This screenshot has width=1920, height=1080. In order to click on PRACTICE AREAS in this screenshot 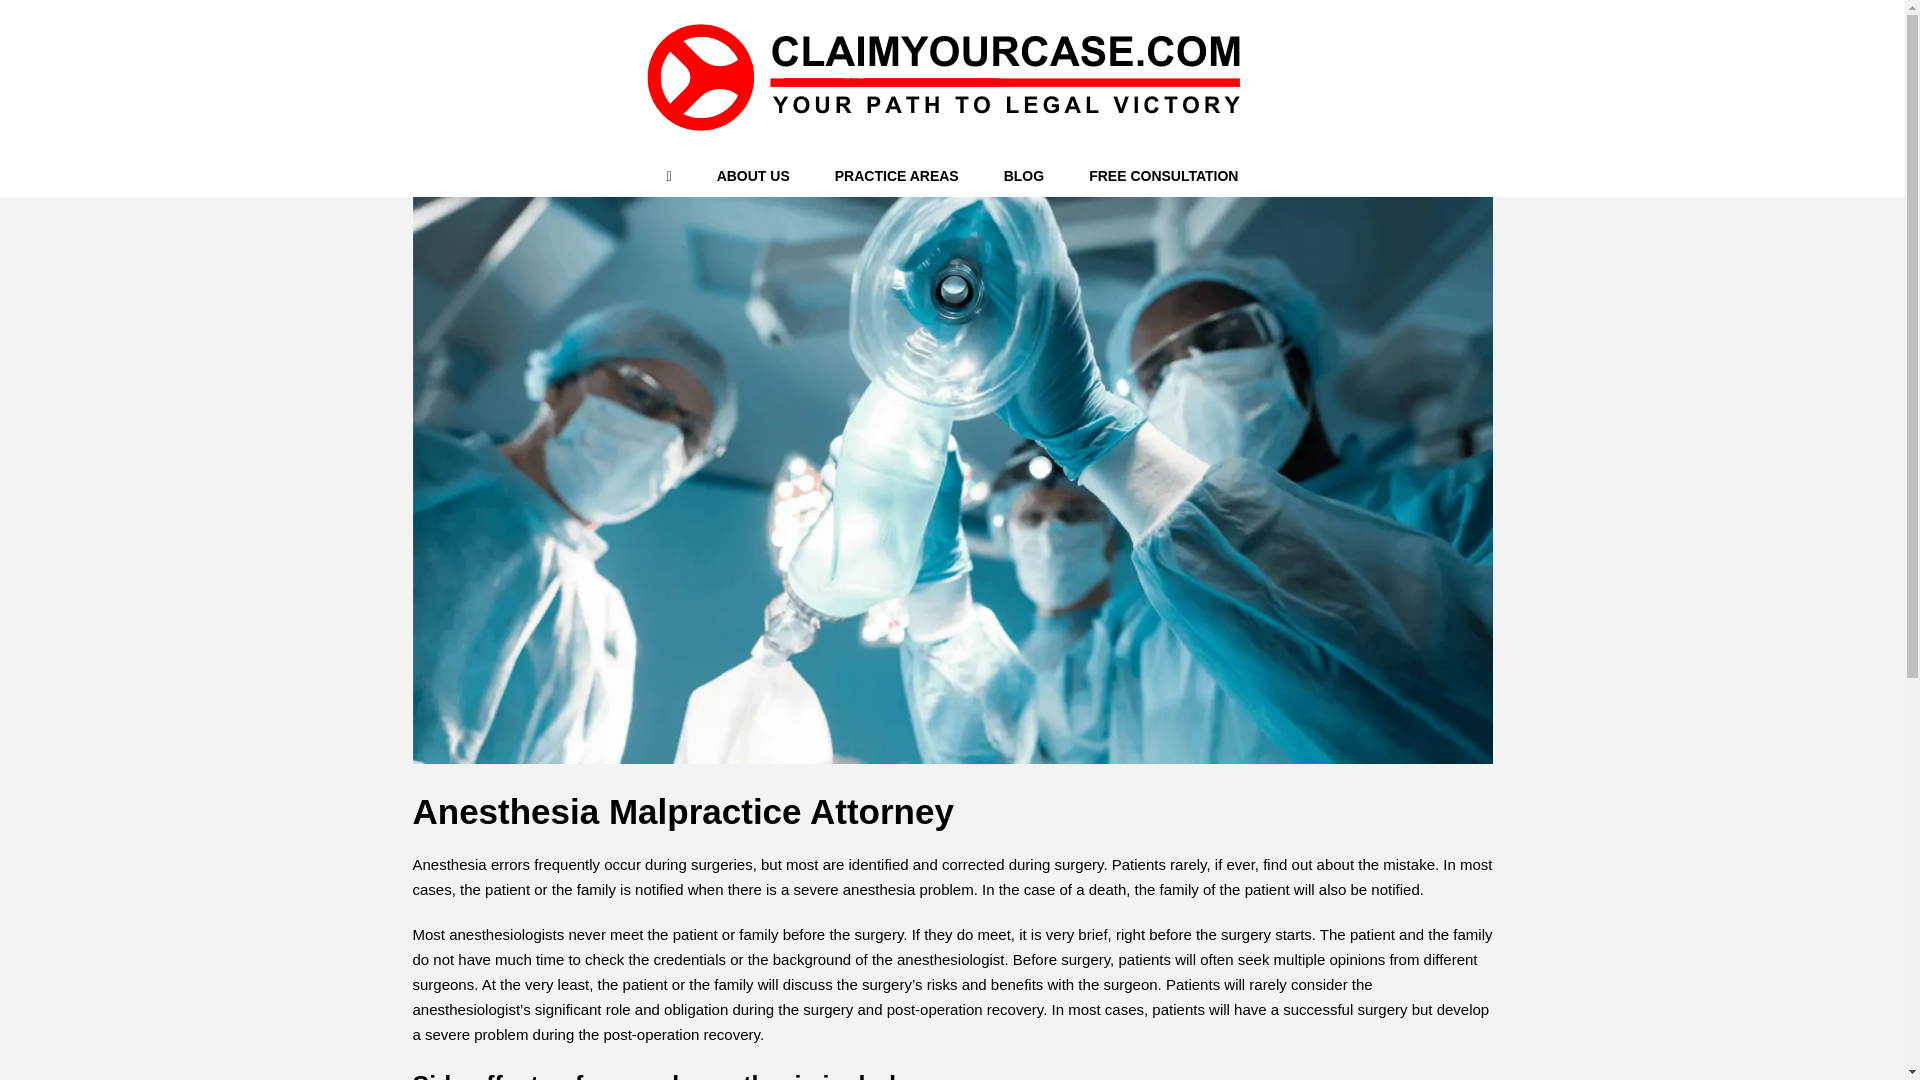, I will do `click(896, 175)`.